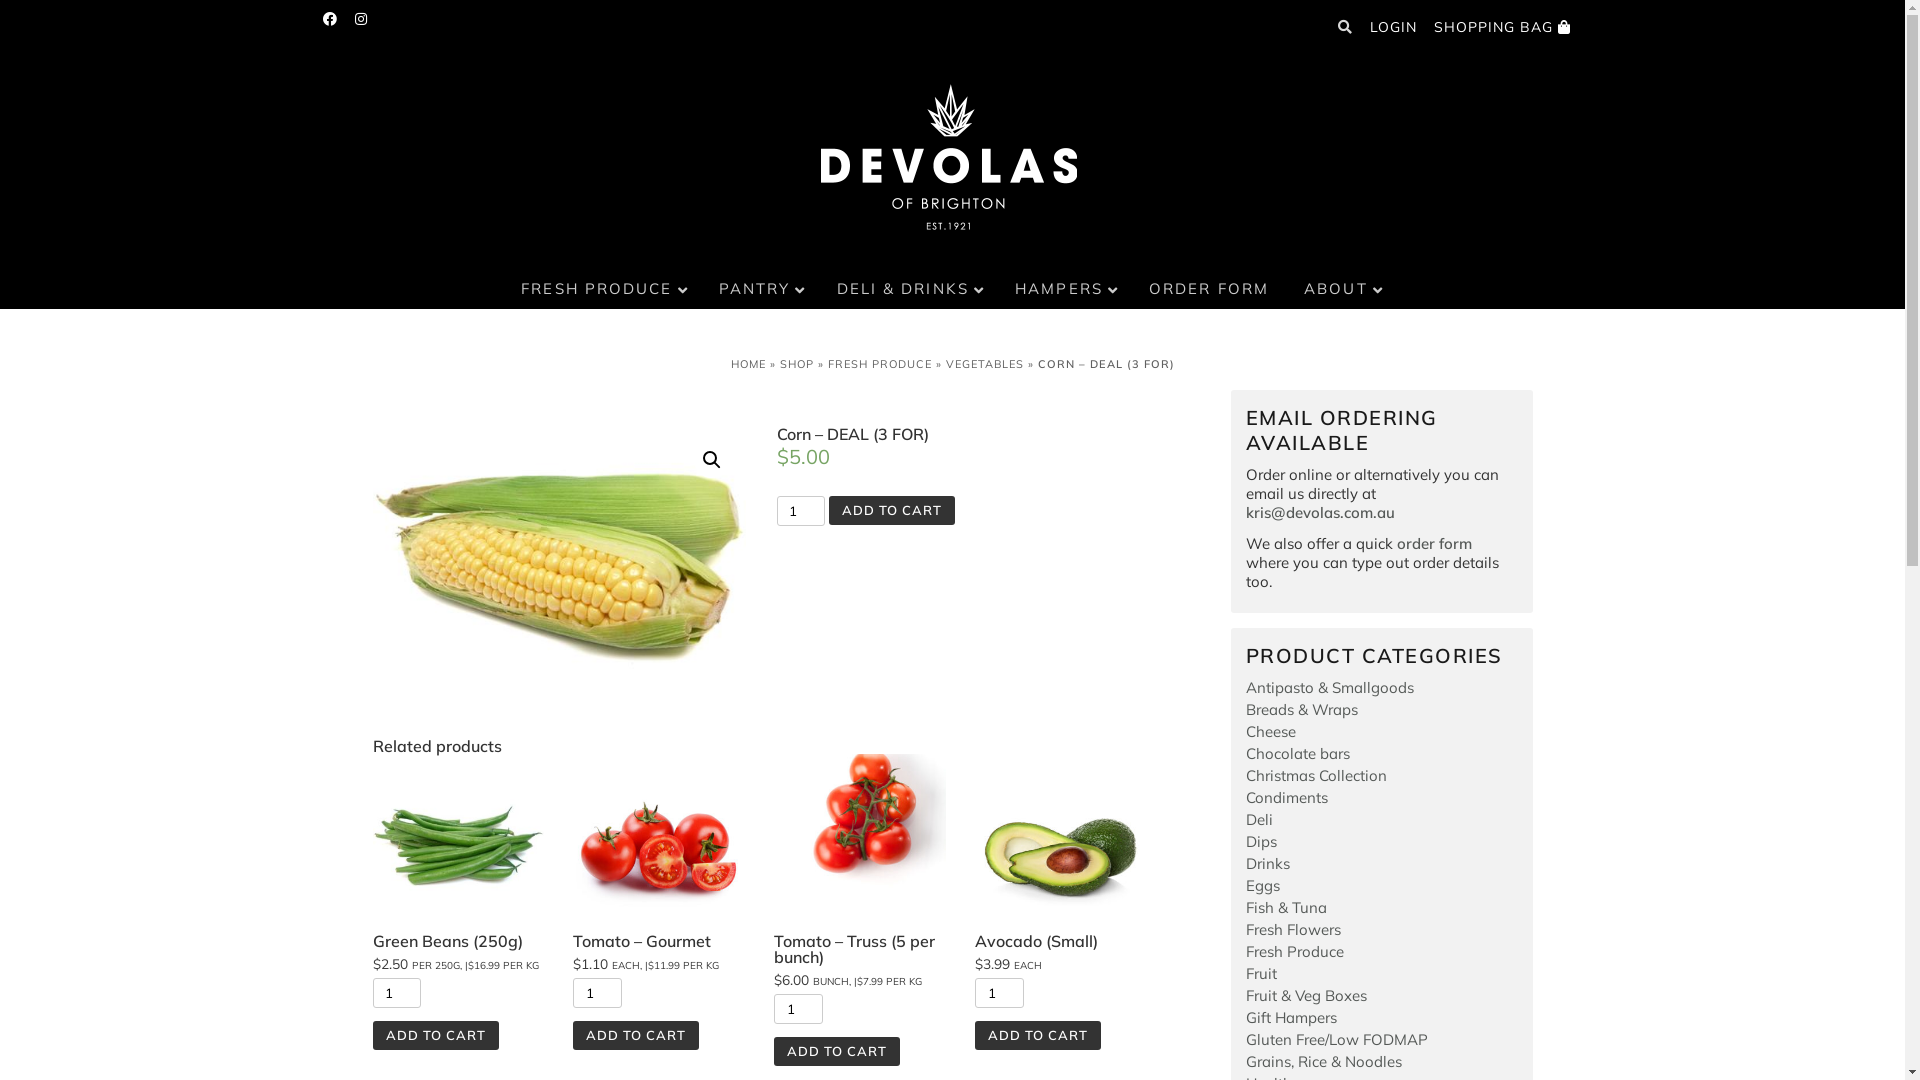 The image size is (1920, 1080). I want to click on SHOPPING BAG, so click(1502, 27).